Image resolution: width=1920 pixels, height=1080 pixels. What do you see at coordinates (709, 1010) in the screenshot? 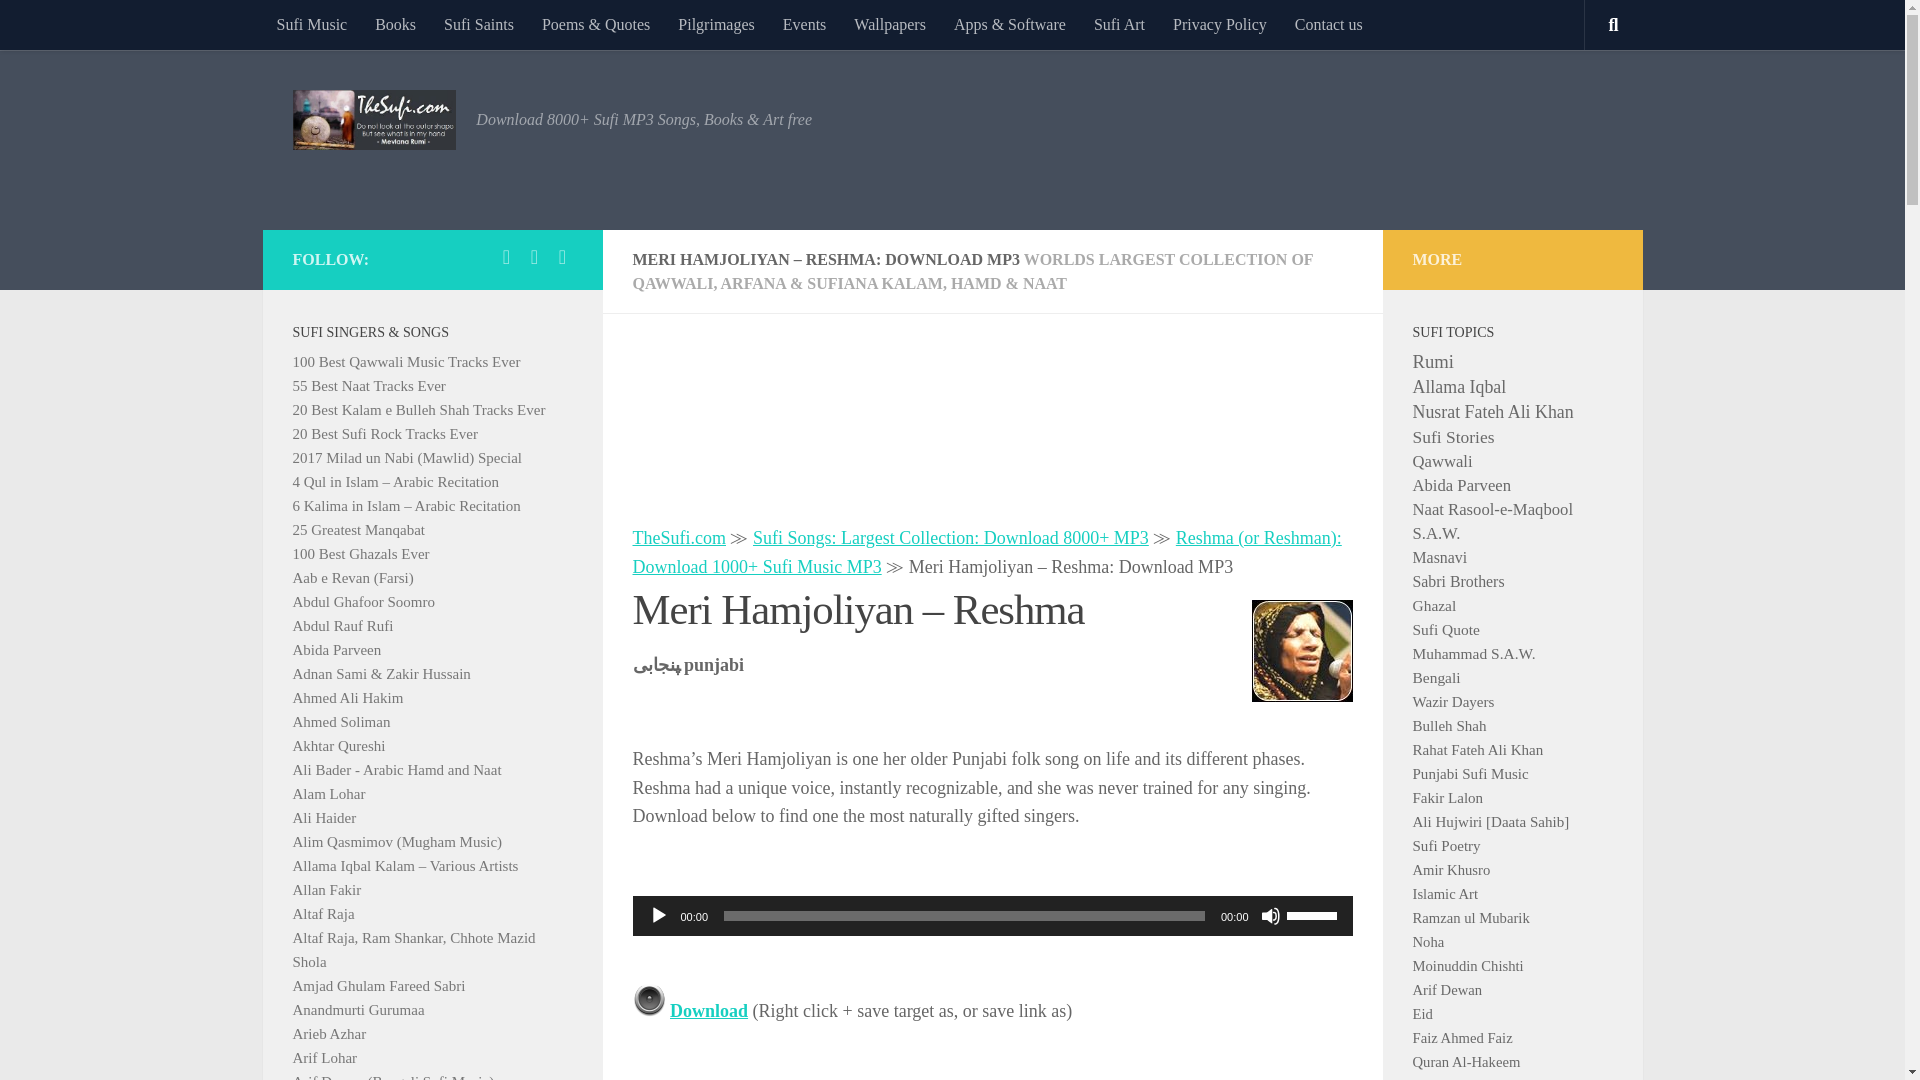
I see `Download` at bounding box center [709, 1010].